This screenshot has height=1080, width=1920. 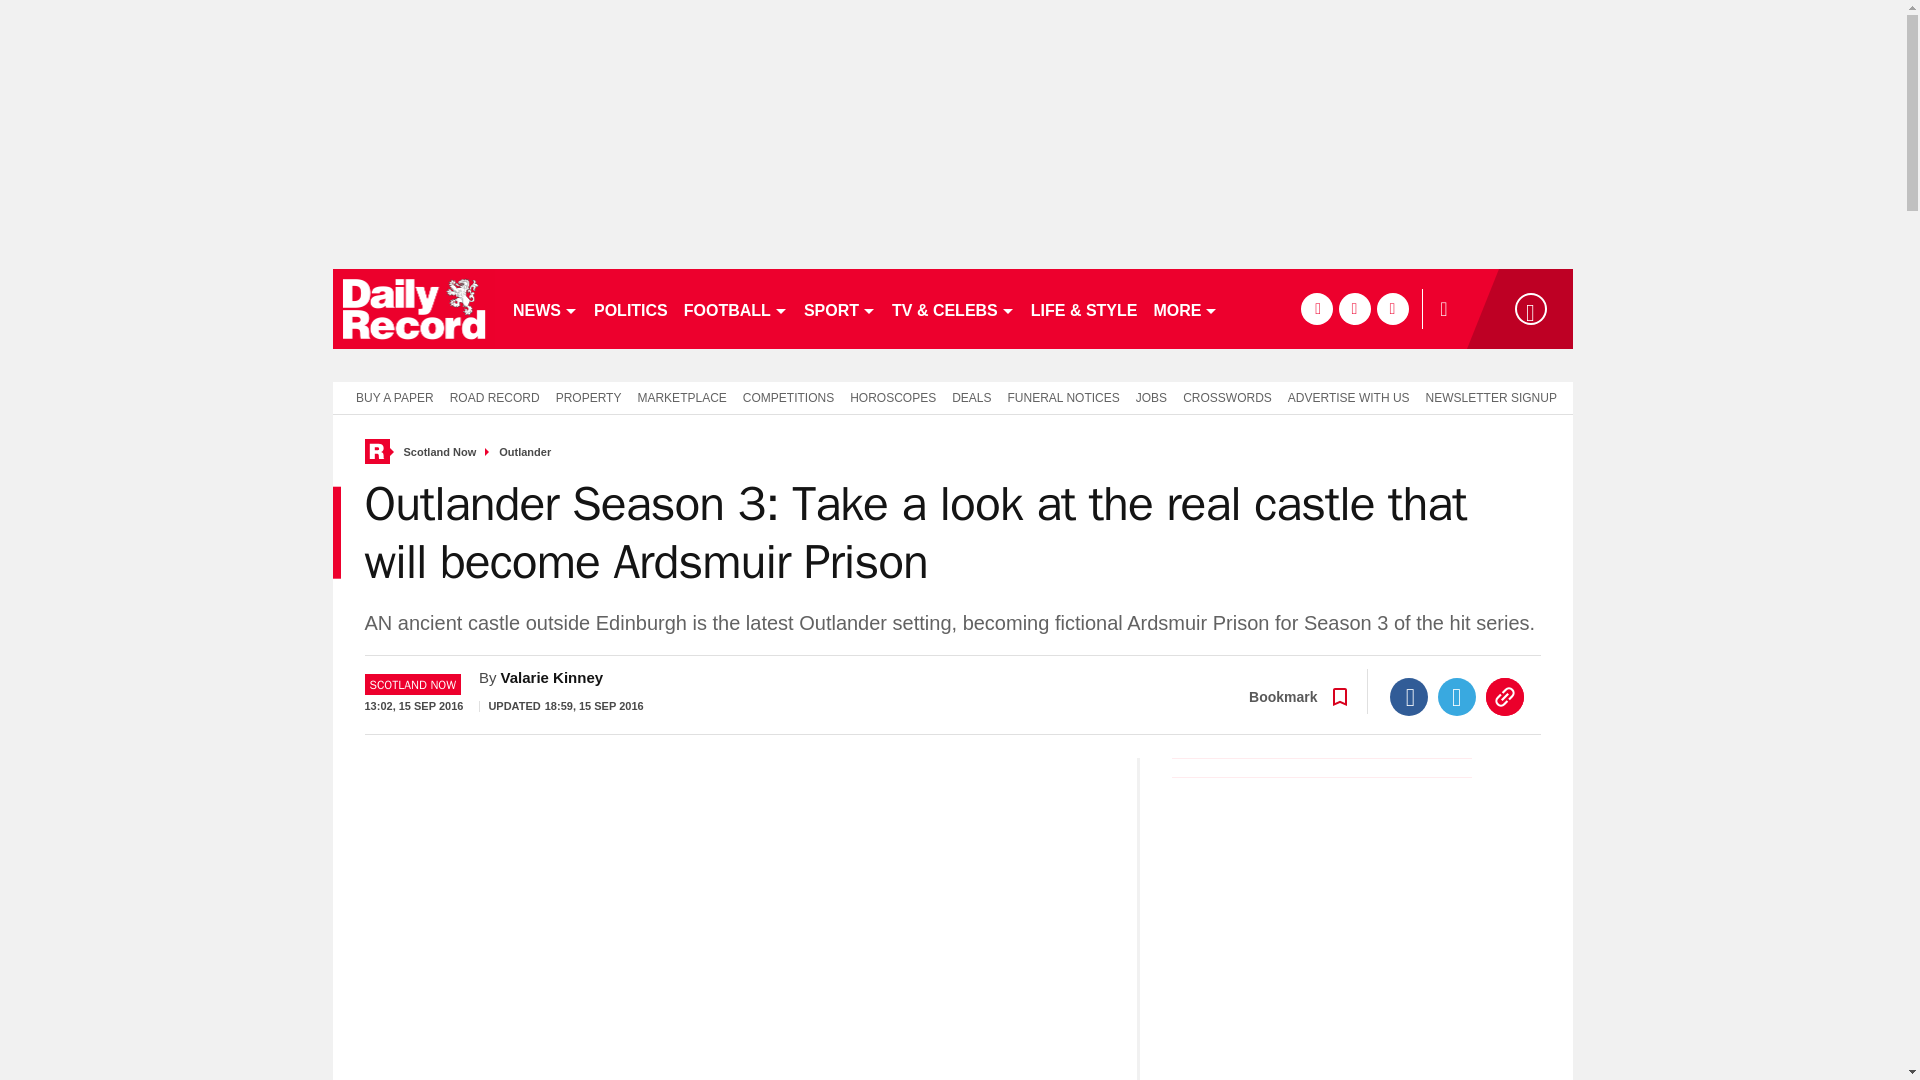 I want to click on Twitter, so click(x=1457, y=697).